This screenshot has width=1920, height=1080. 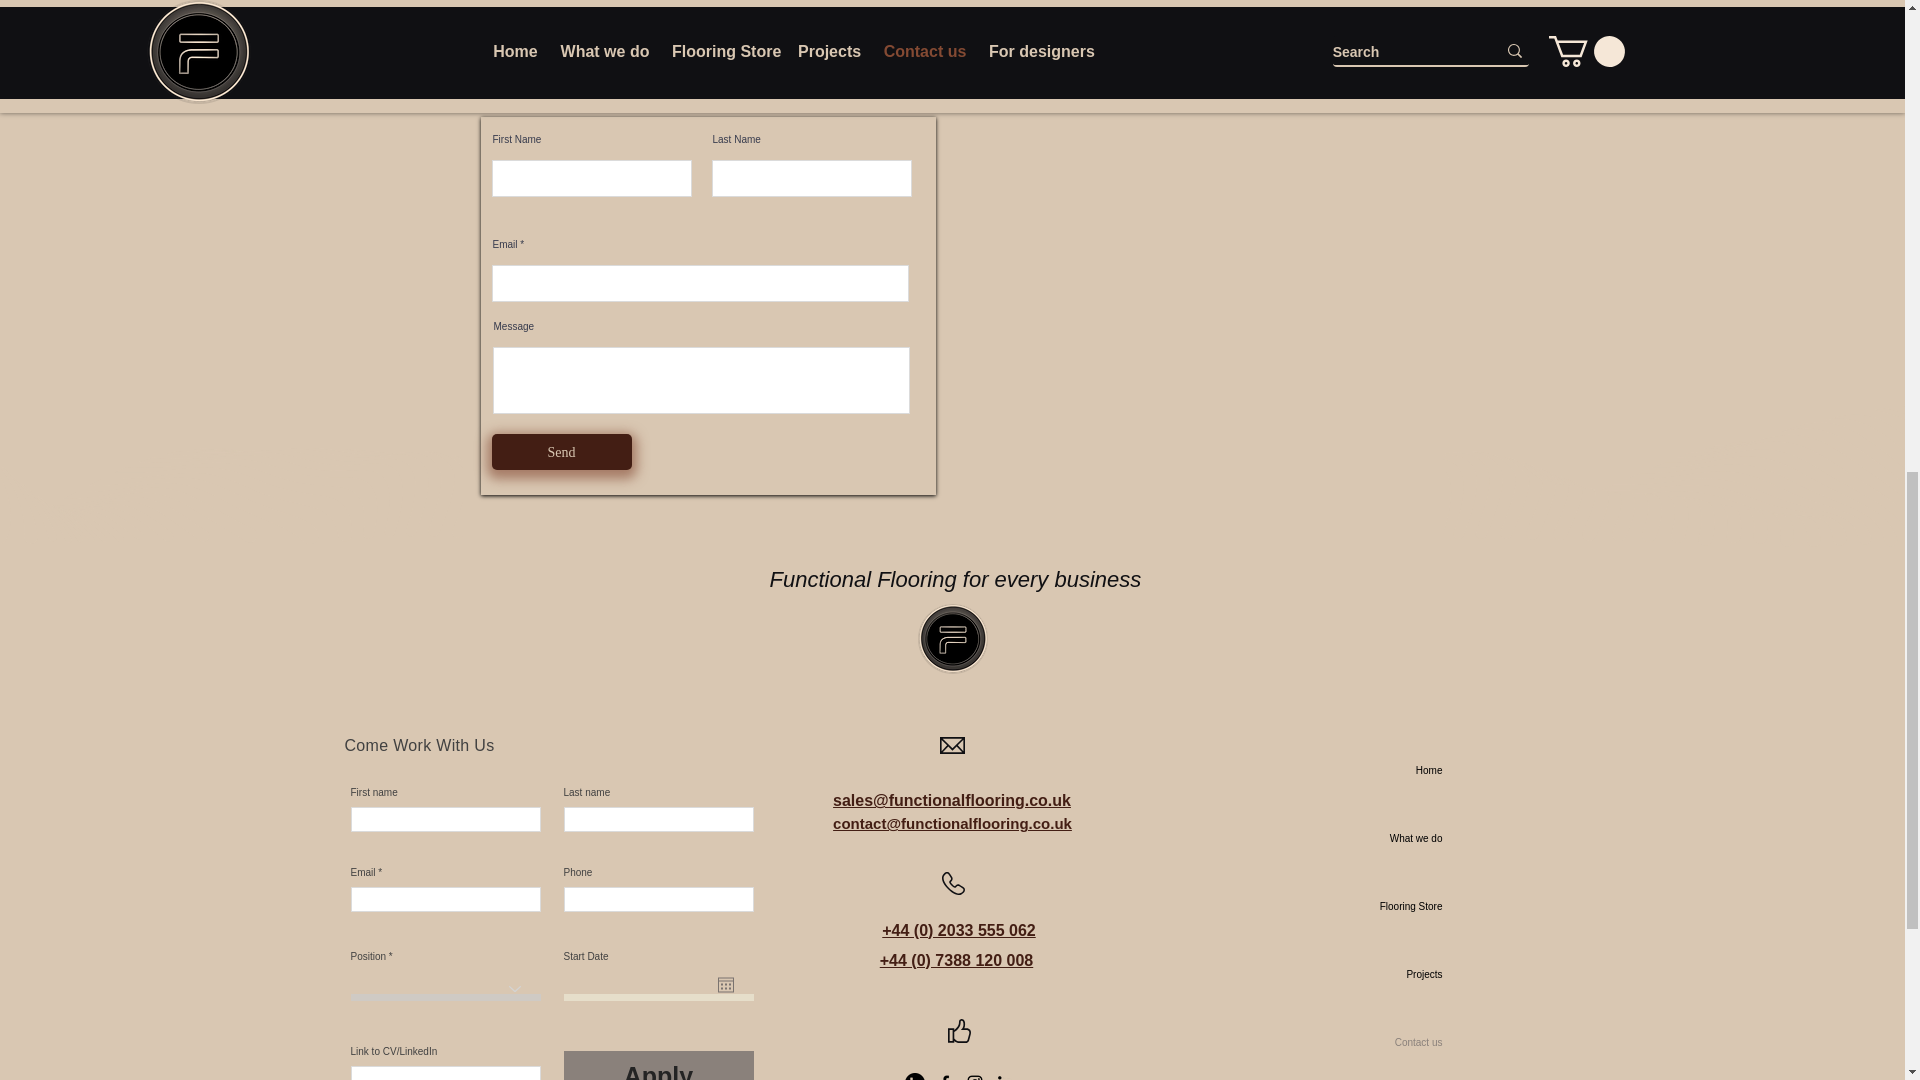 What do you see at coordinates (1375, 906) in the screenshot?
I see `Flooring Store` at bounding box center [1375, 906].